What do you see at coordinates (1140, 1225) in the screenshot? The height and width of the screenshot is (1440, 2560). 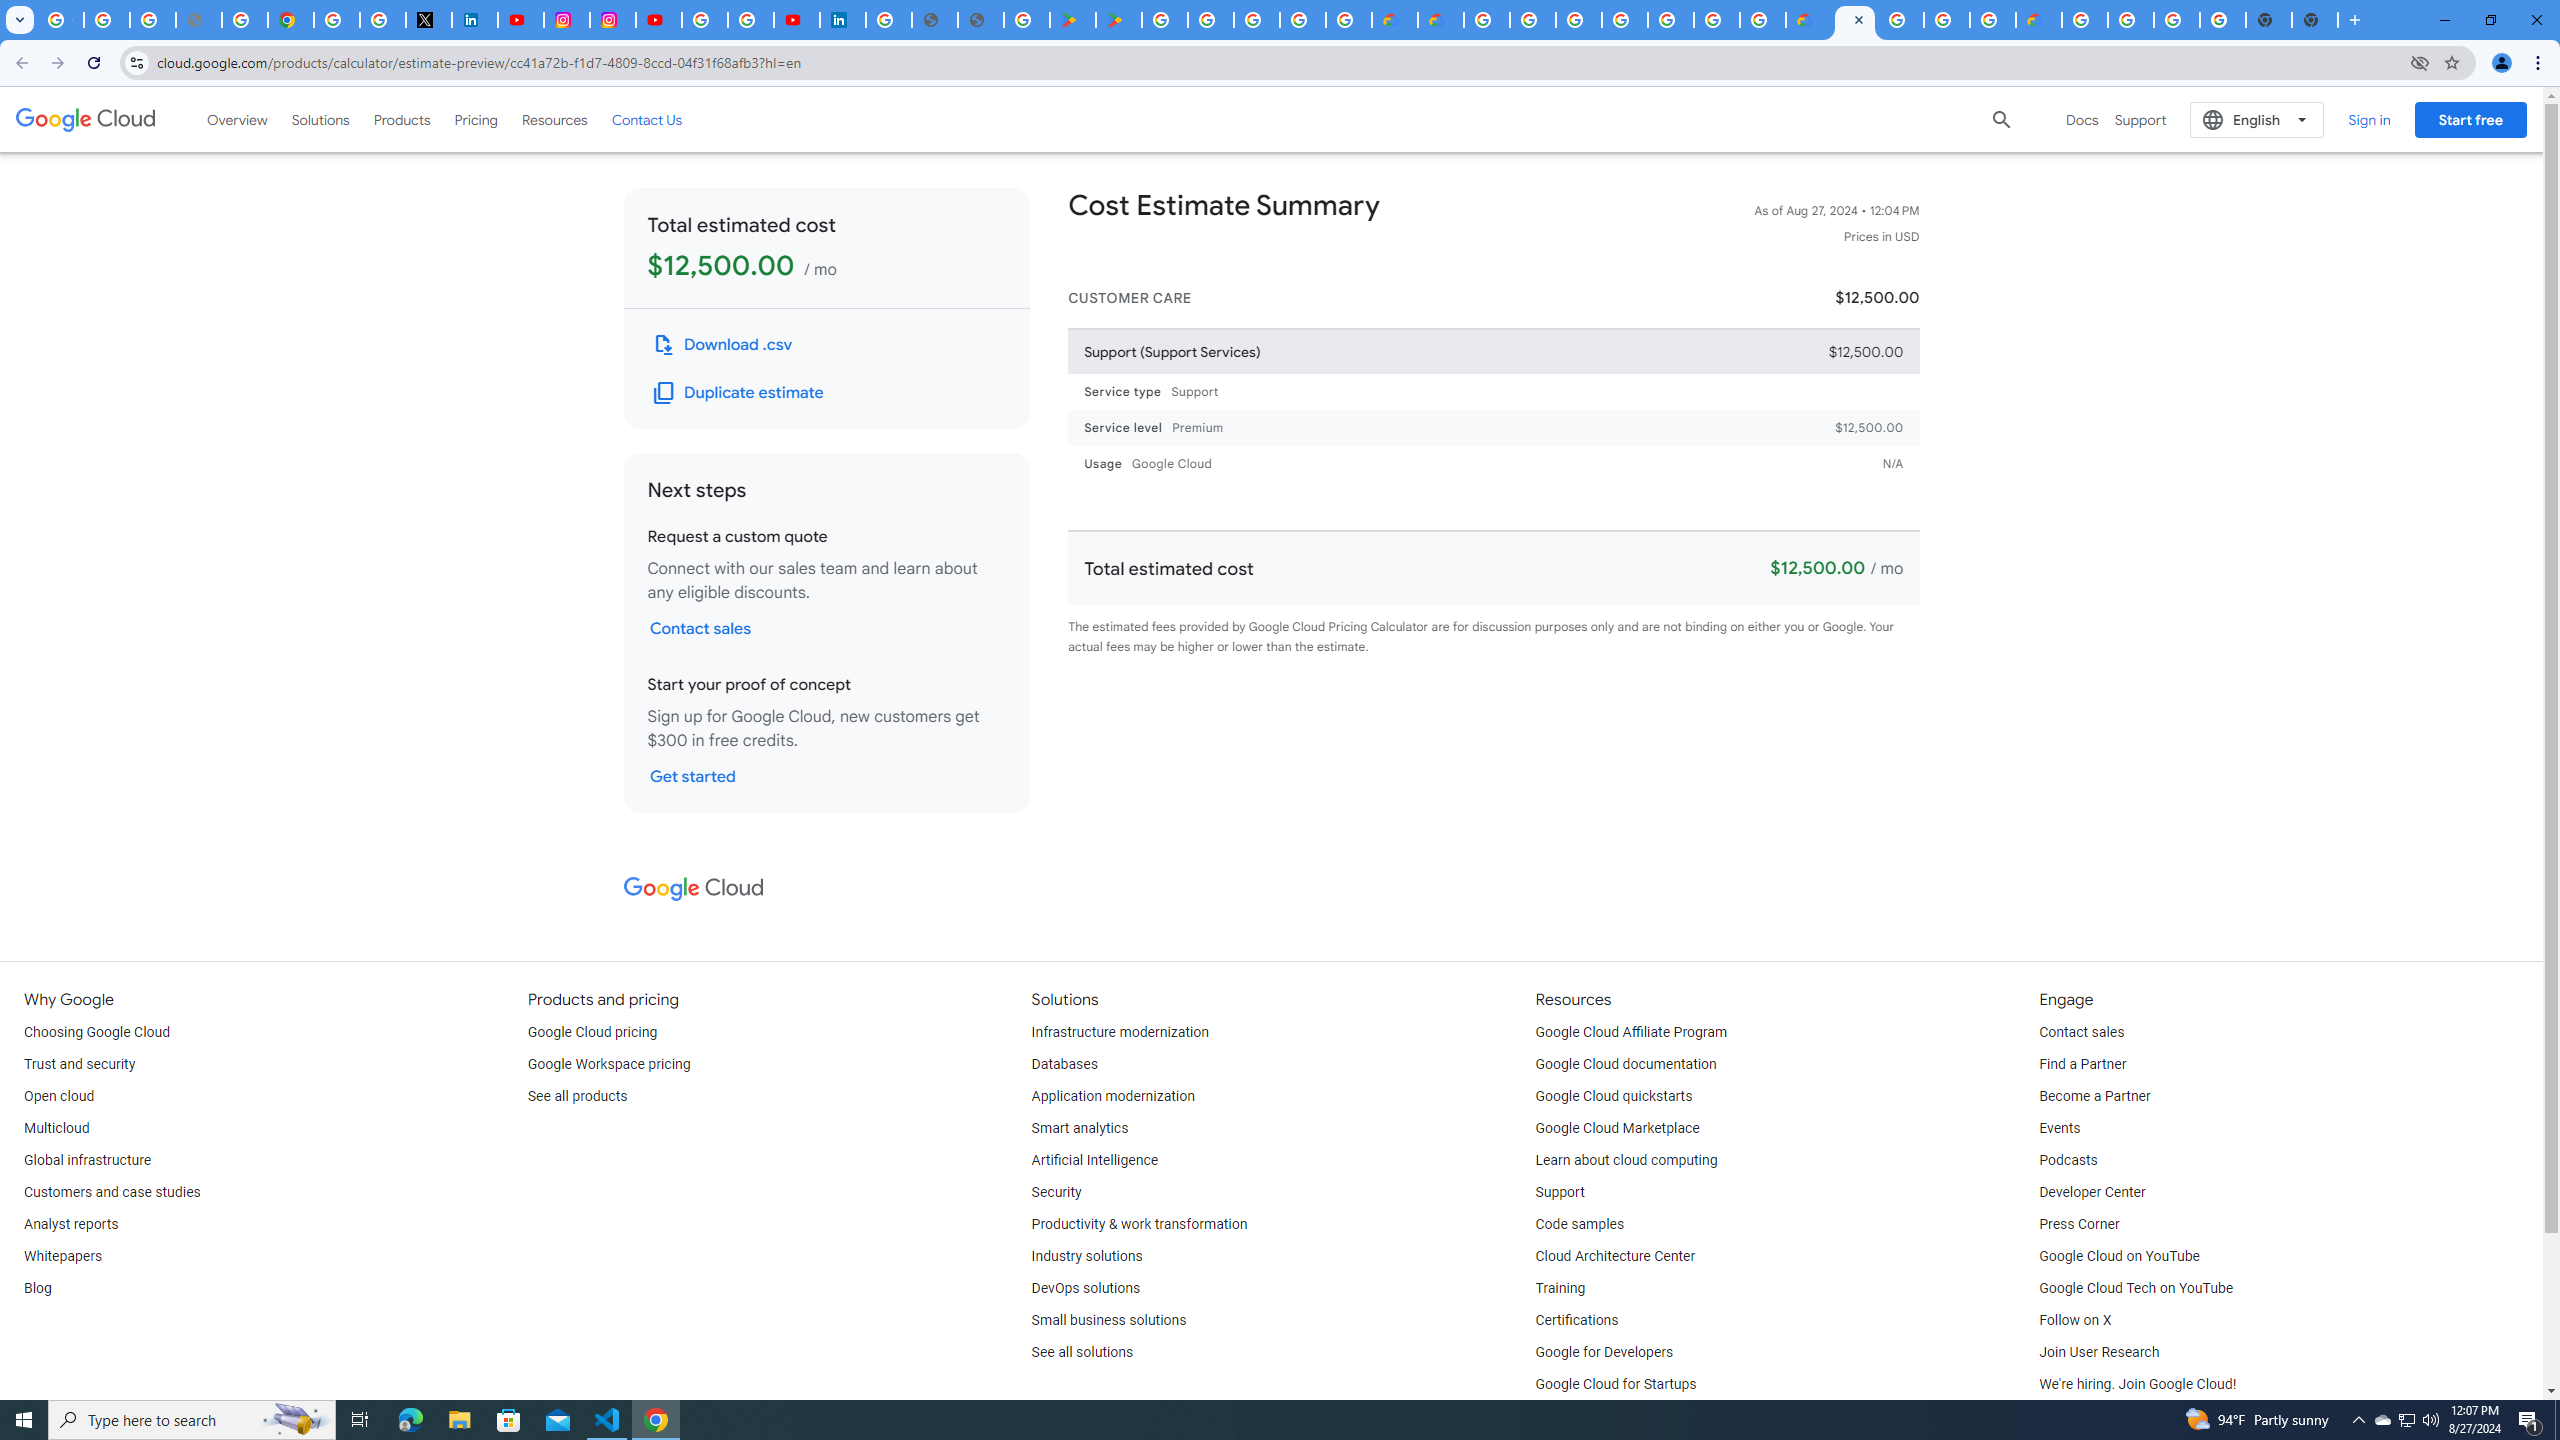 I see `Productivity & work transformation` at bounding box center [1140, 1225].